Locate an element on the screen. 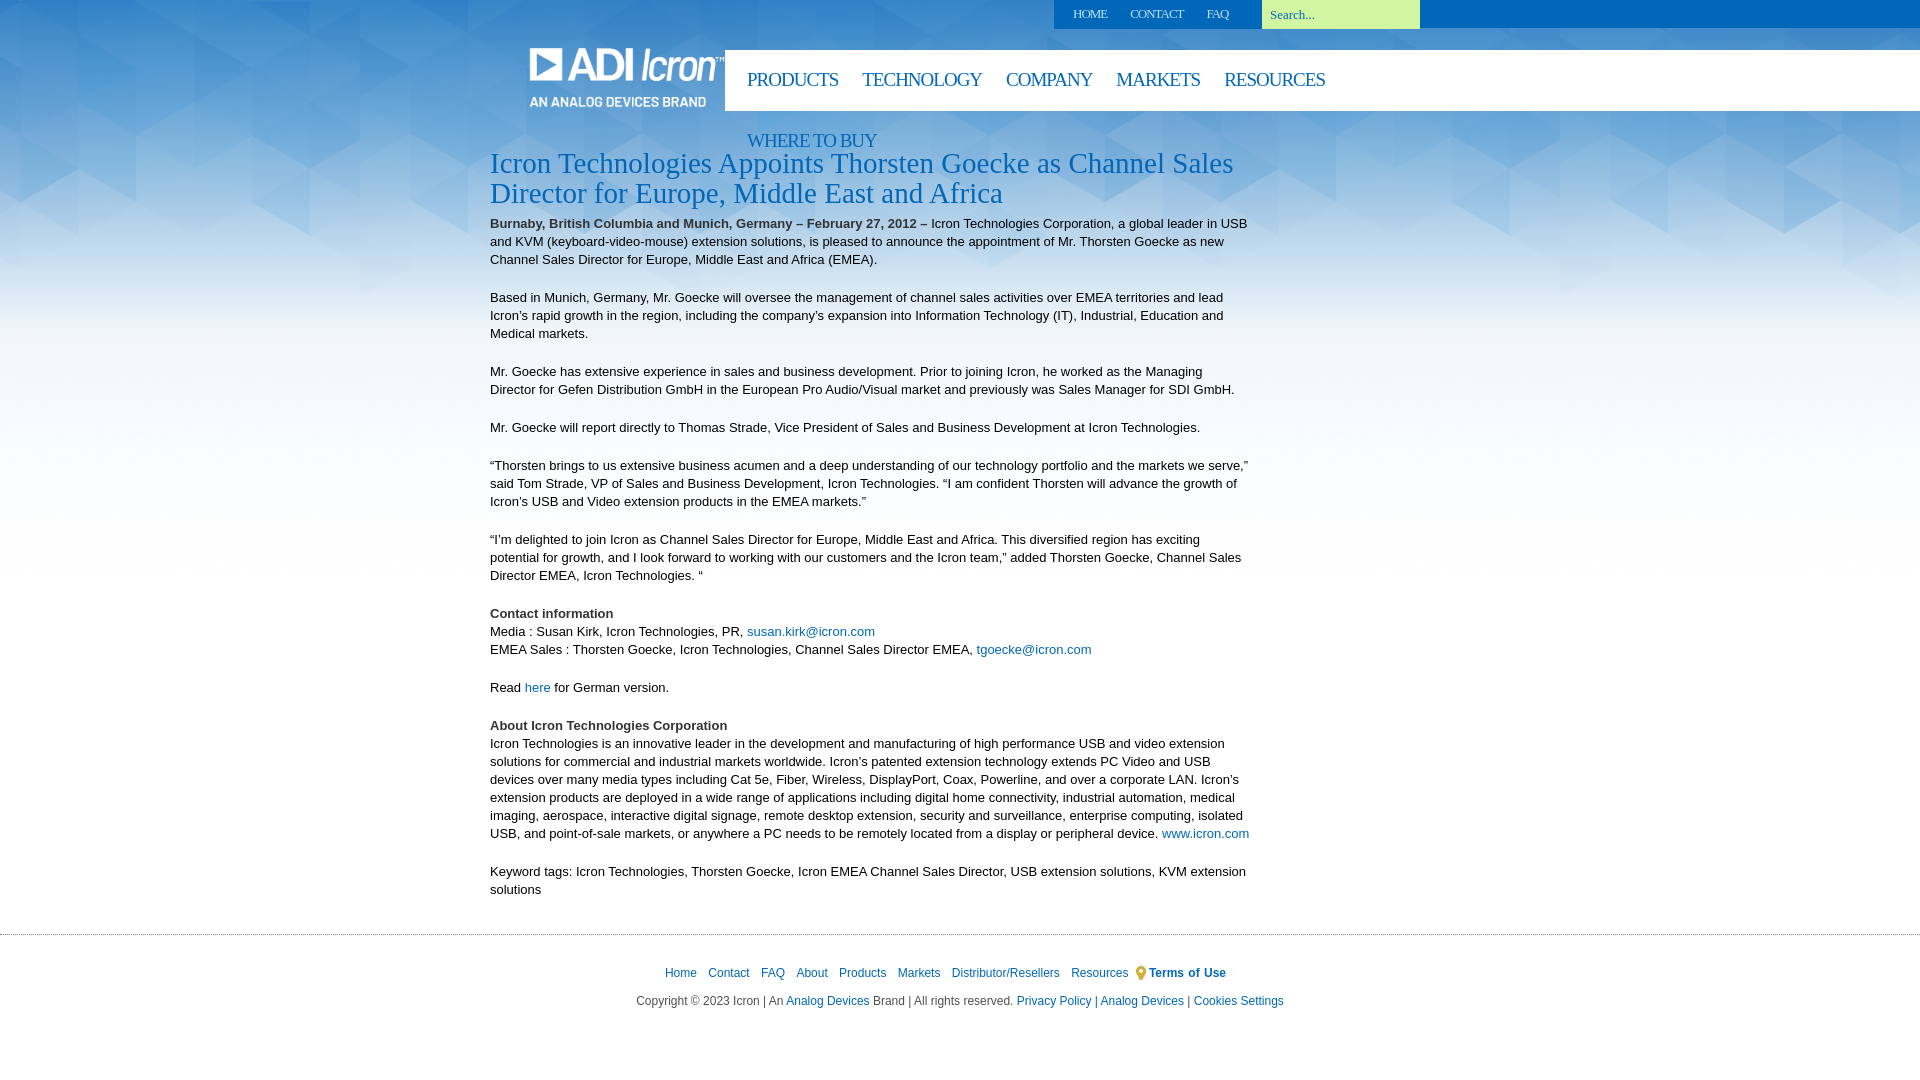  Search... is located at coordinates (1340, 14).